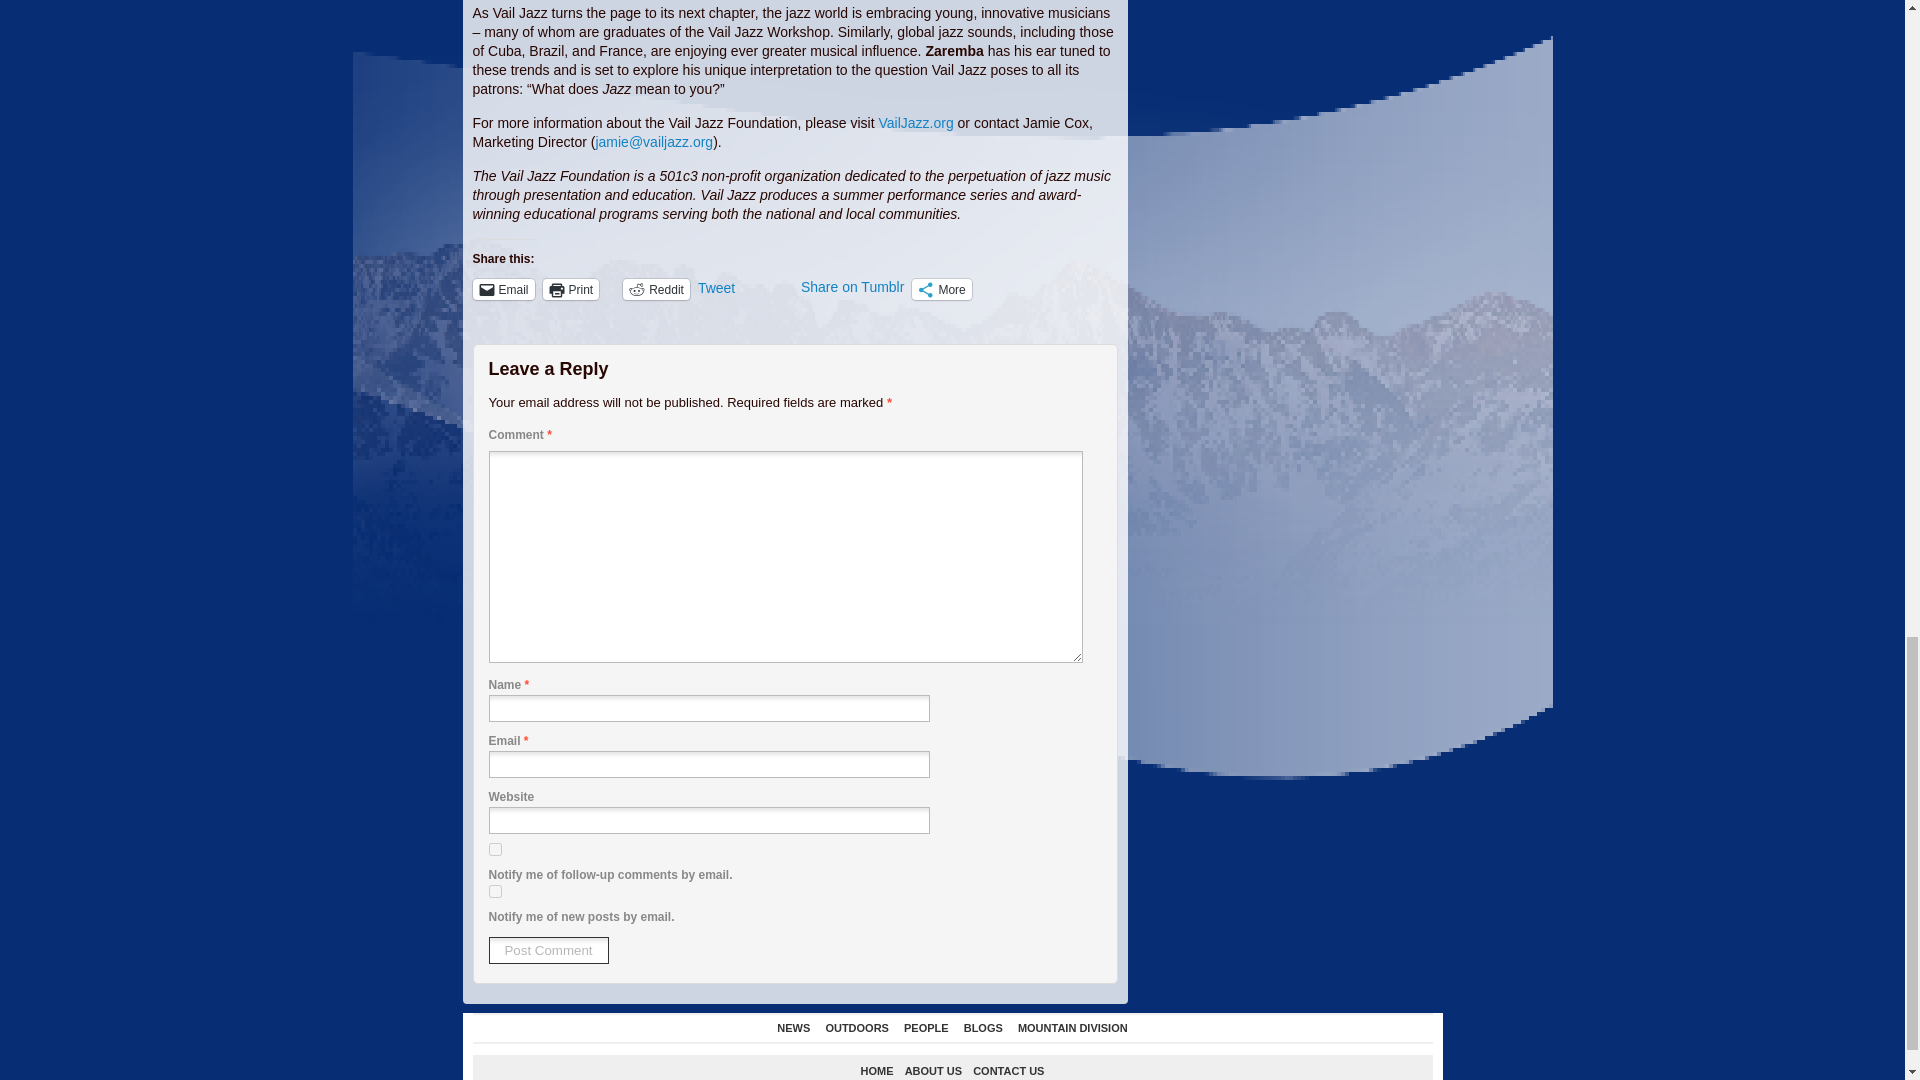  Describe the element at coordinates (856, 1027) in the screenshot. I see `OUTDOORS` at that location.